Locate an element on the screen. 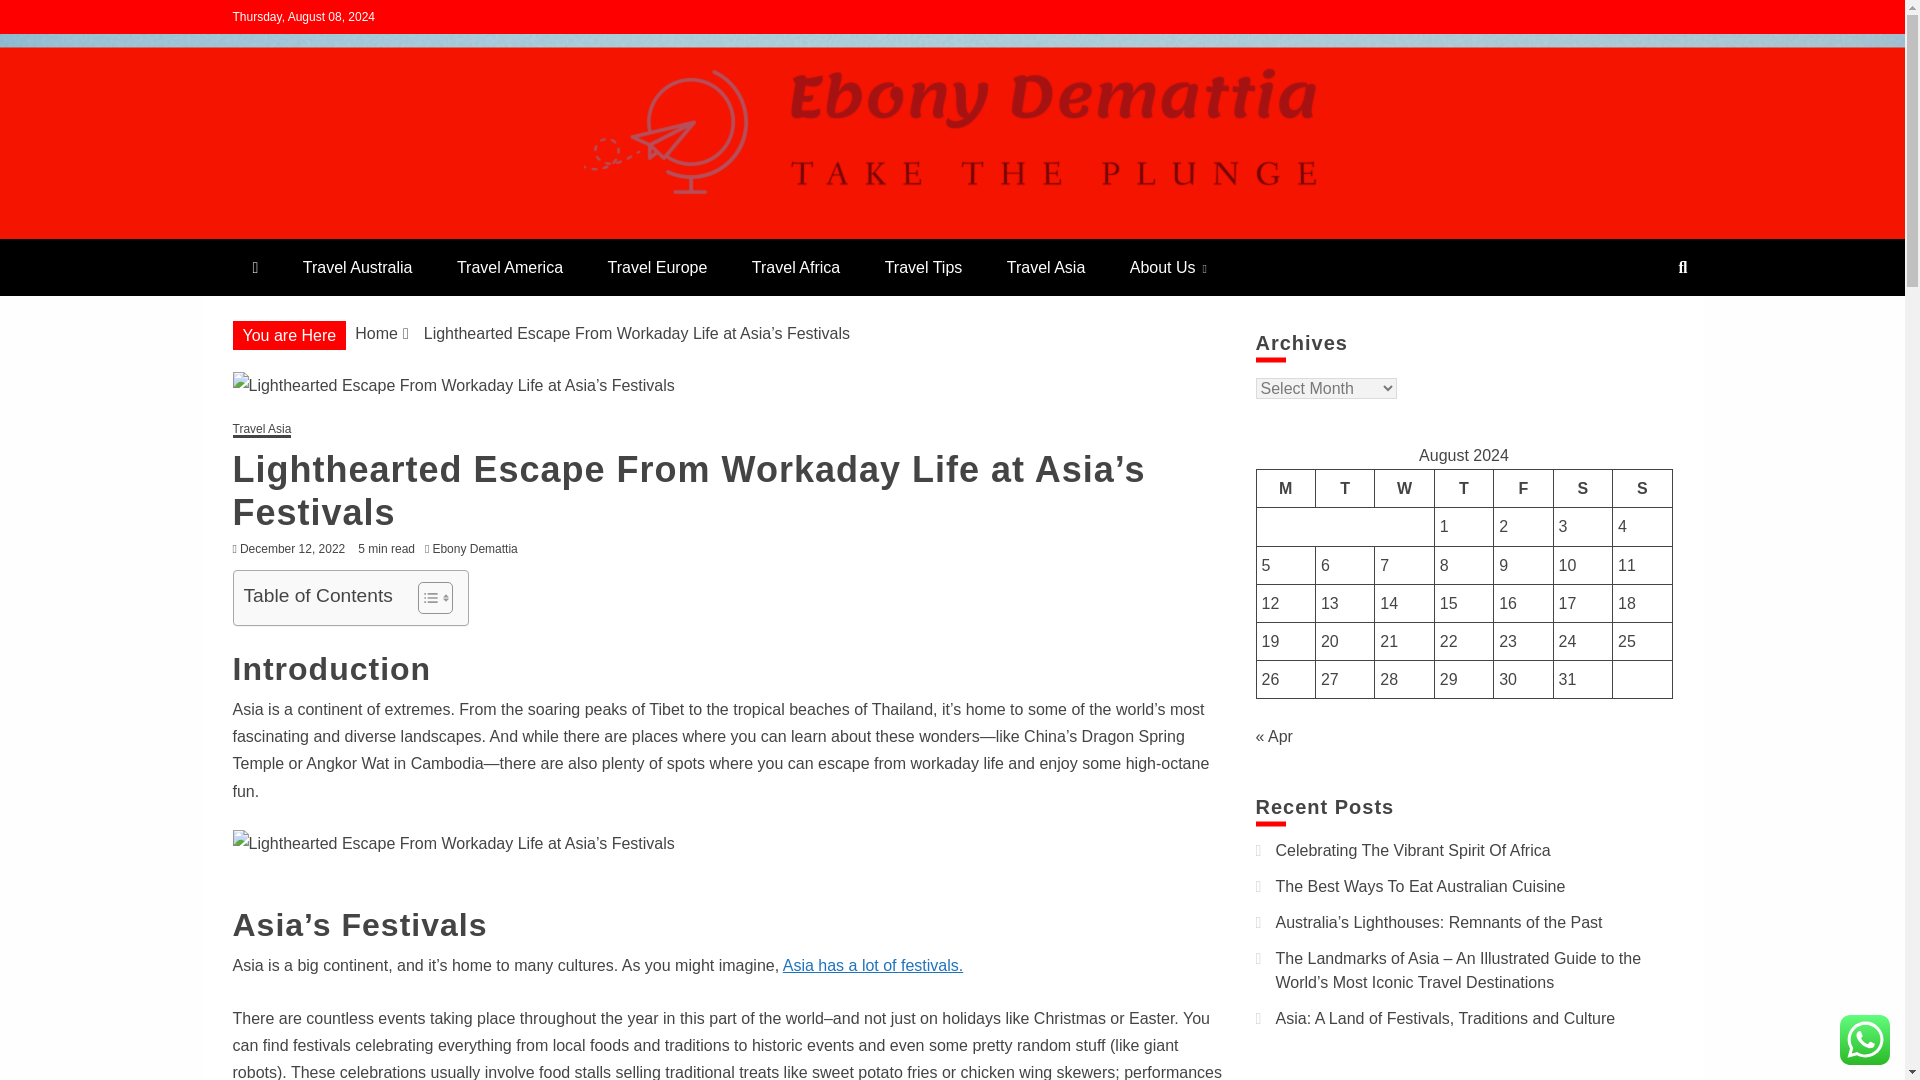  Travel Tips is located at coordinates (924, 266).